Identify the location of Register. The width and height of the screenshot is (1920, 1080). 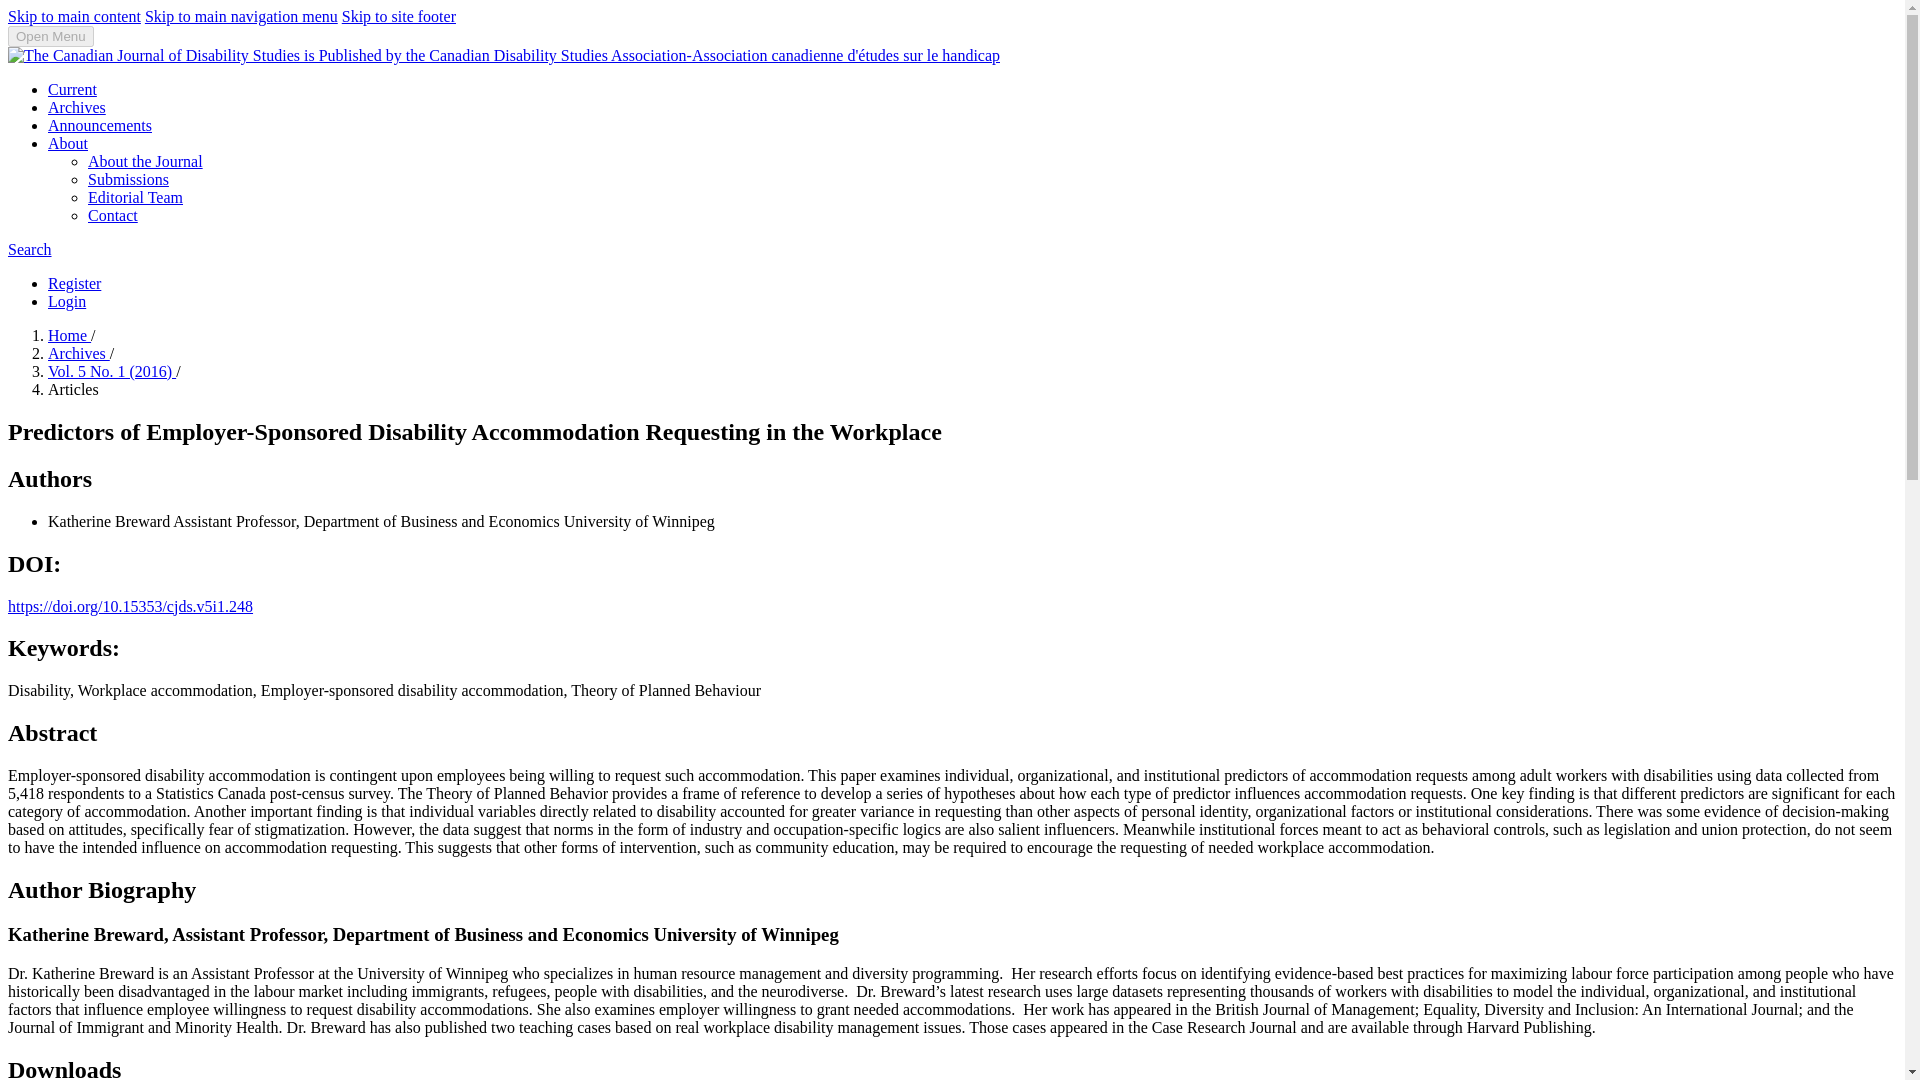
(74, 283).